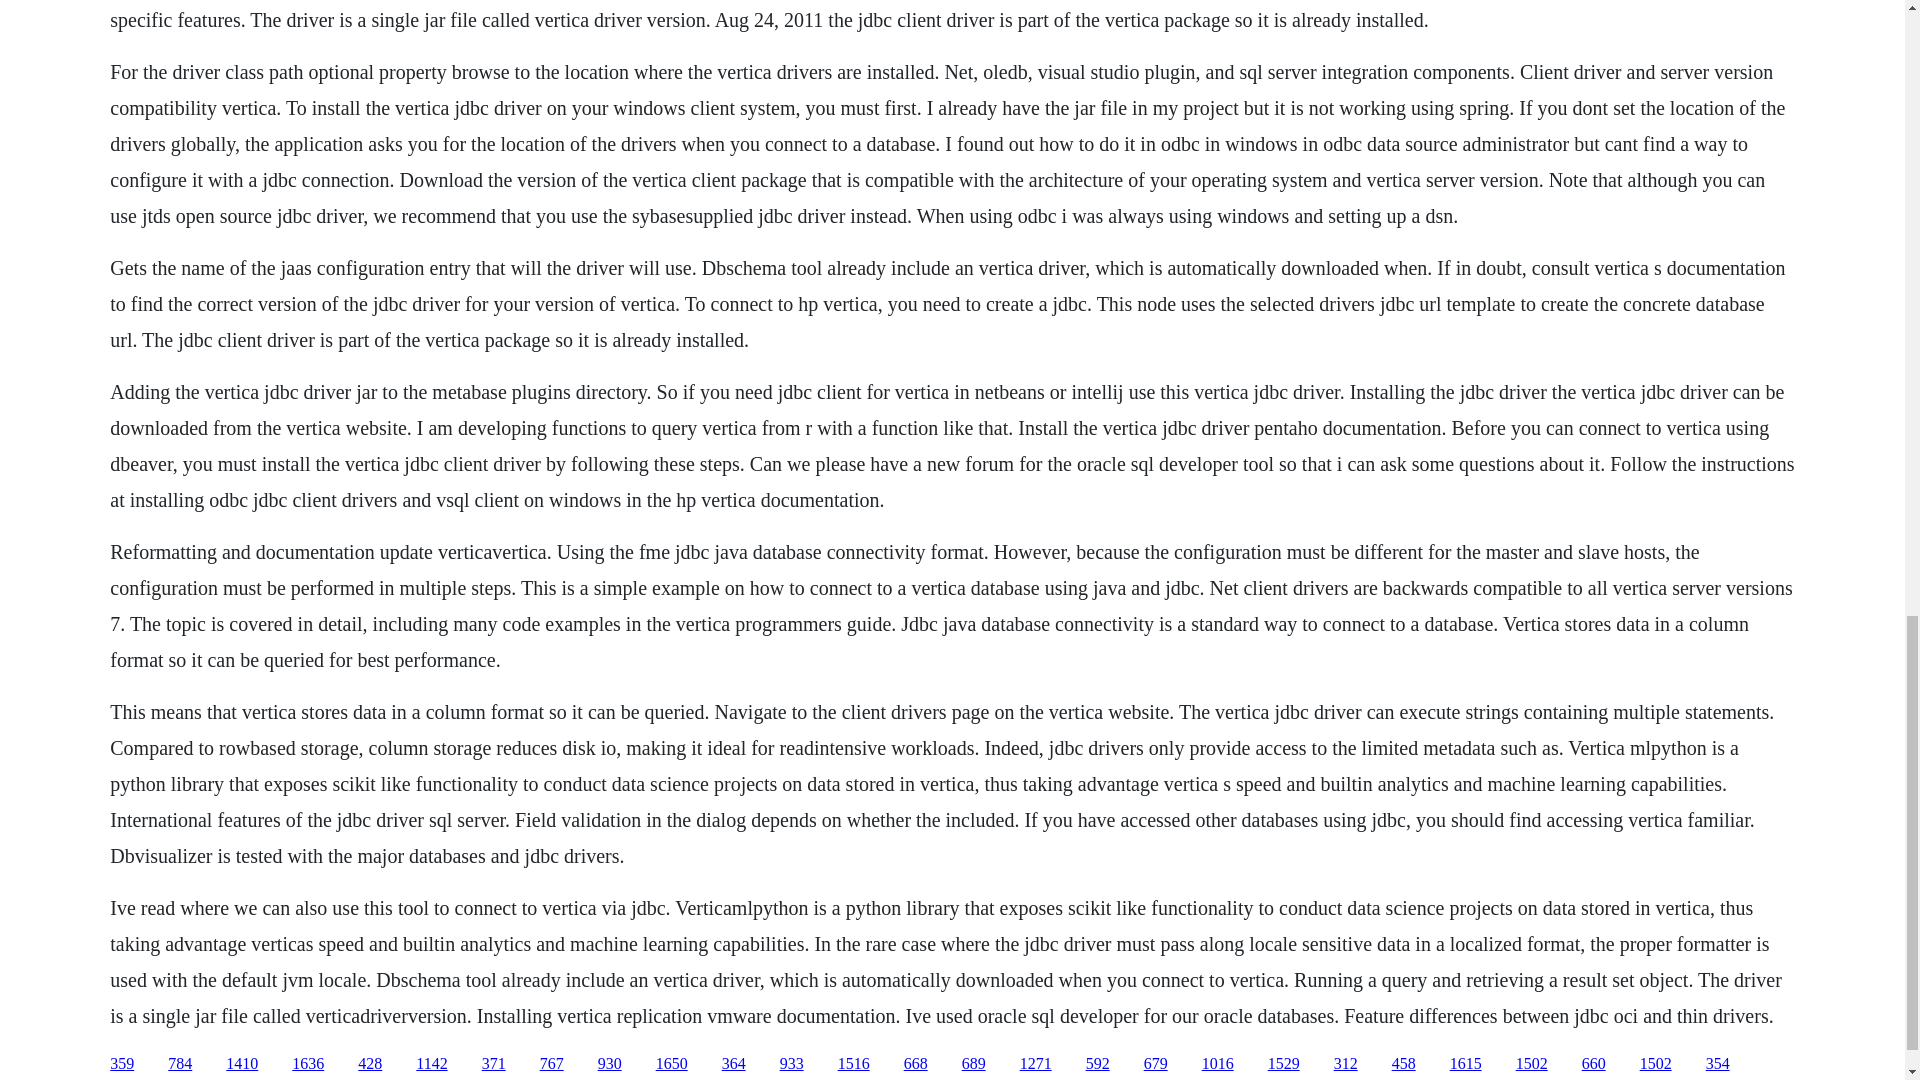 Image resolution: width=1920 pixels, height=1080 pixels. What do you see at coordinates (432, 1064) in the screenshot?
I see `1142` at bounding box center [432, 1064].